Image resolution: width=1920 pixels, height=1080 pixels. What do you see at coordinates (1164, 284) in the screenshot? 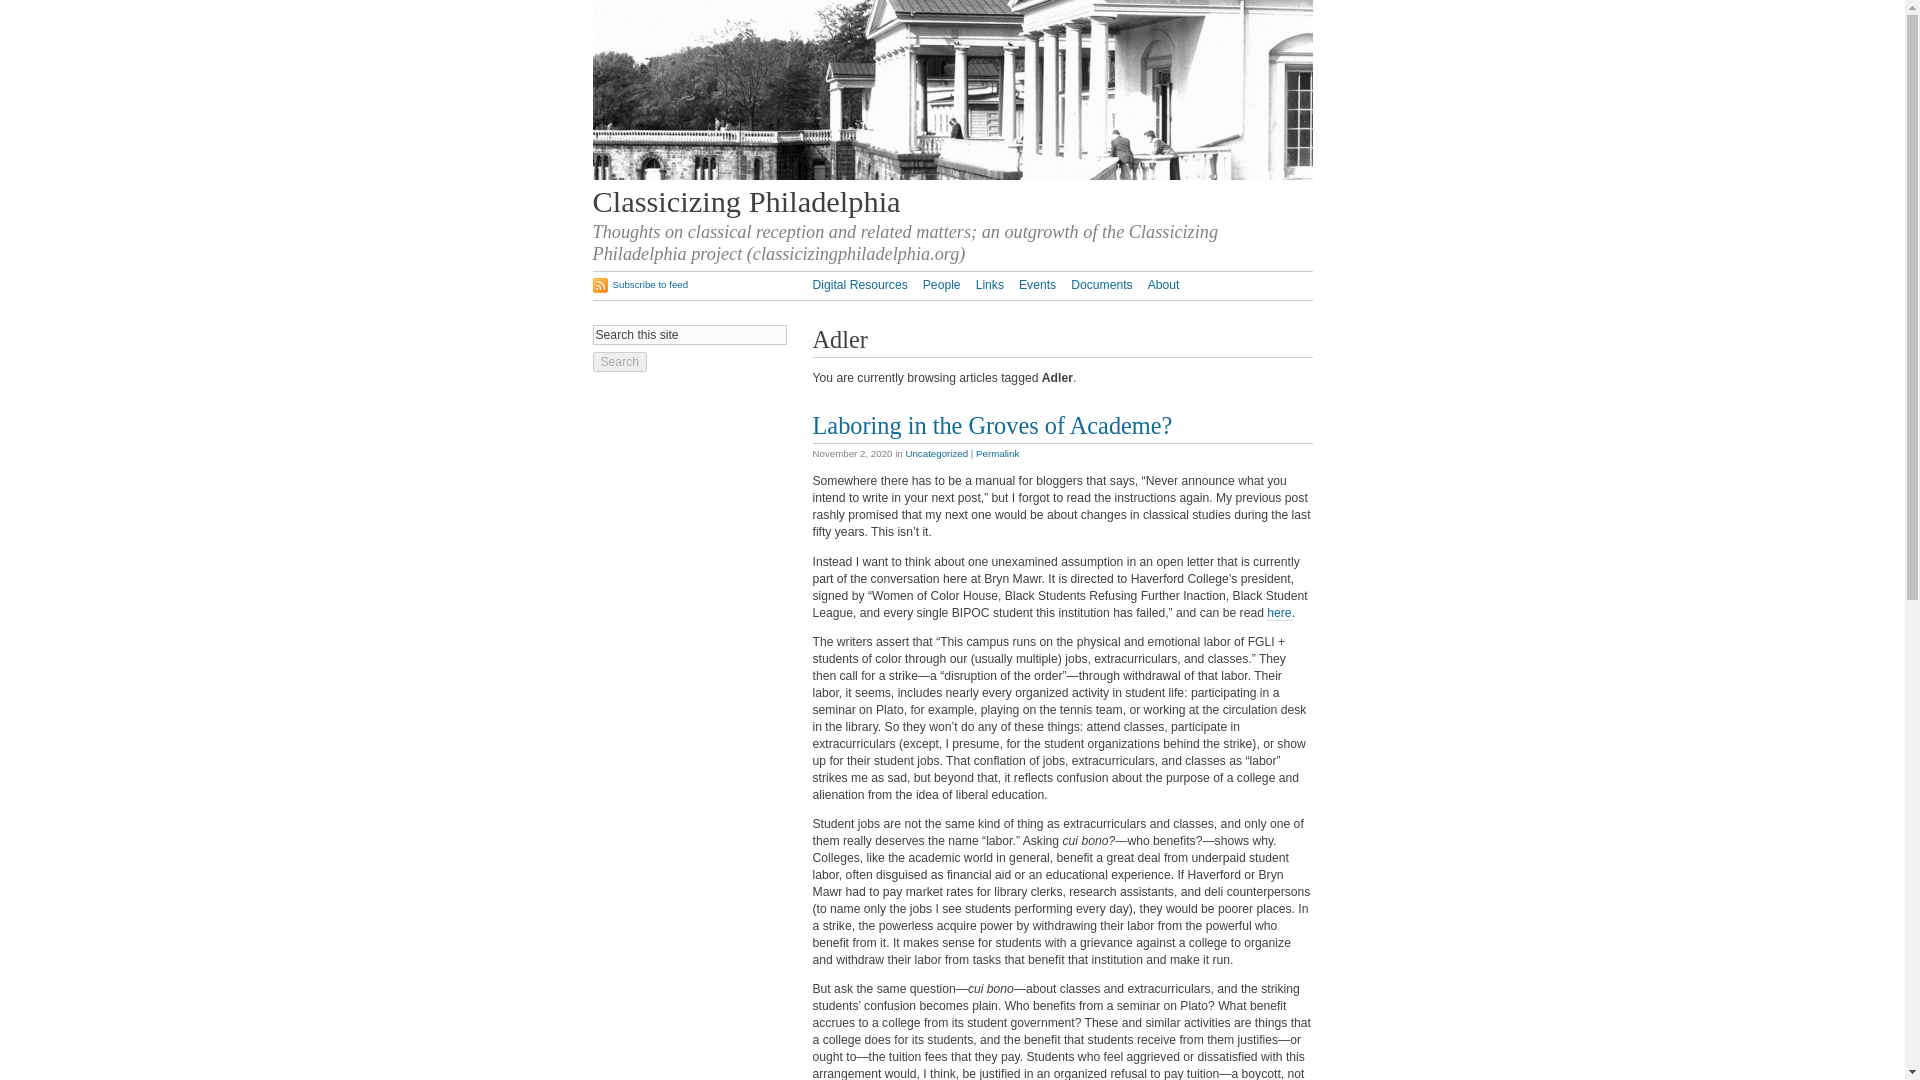
I see `About` at bounding box center [1164, 284].